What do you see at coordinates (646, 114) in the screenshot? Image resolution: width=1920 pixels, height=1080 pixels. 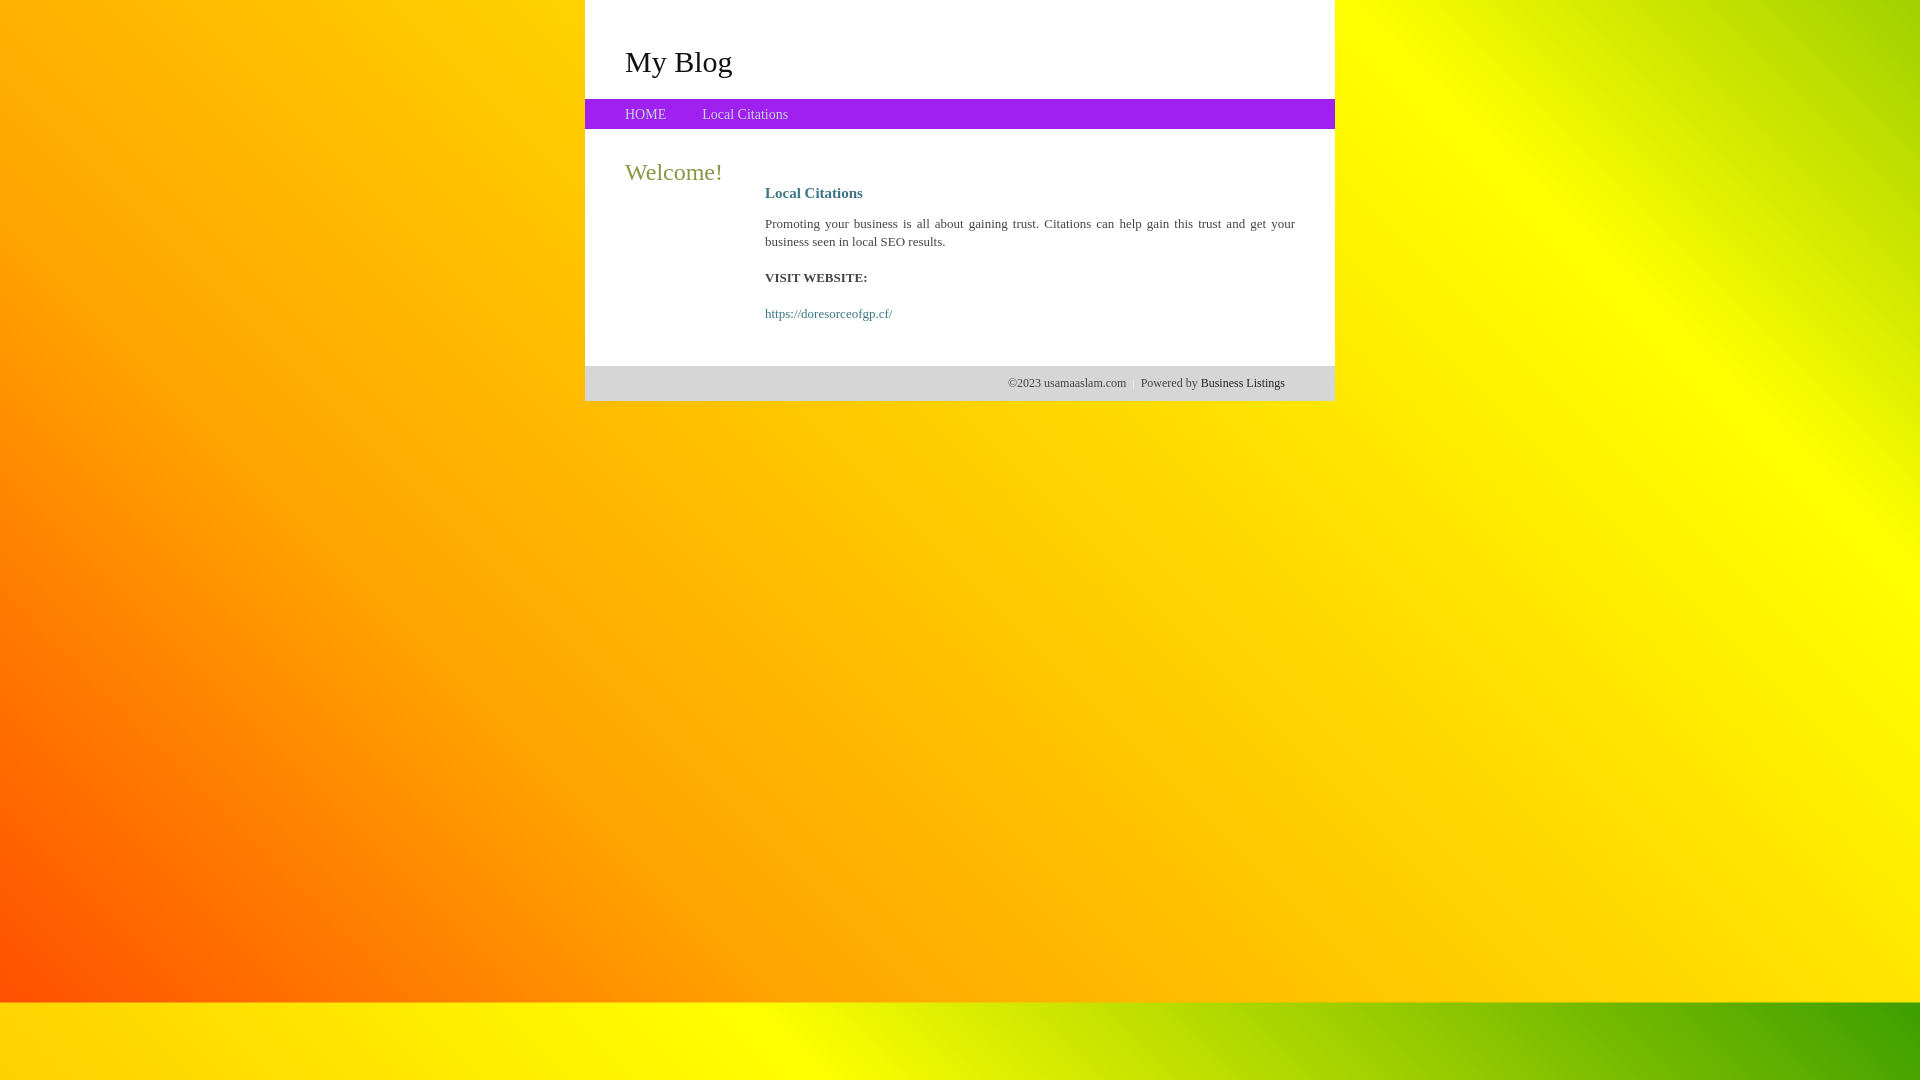 I see `HOME` at bounding box center [646, 114].